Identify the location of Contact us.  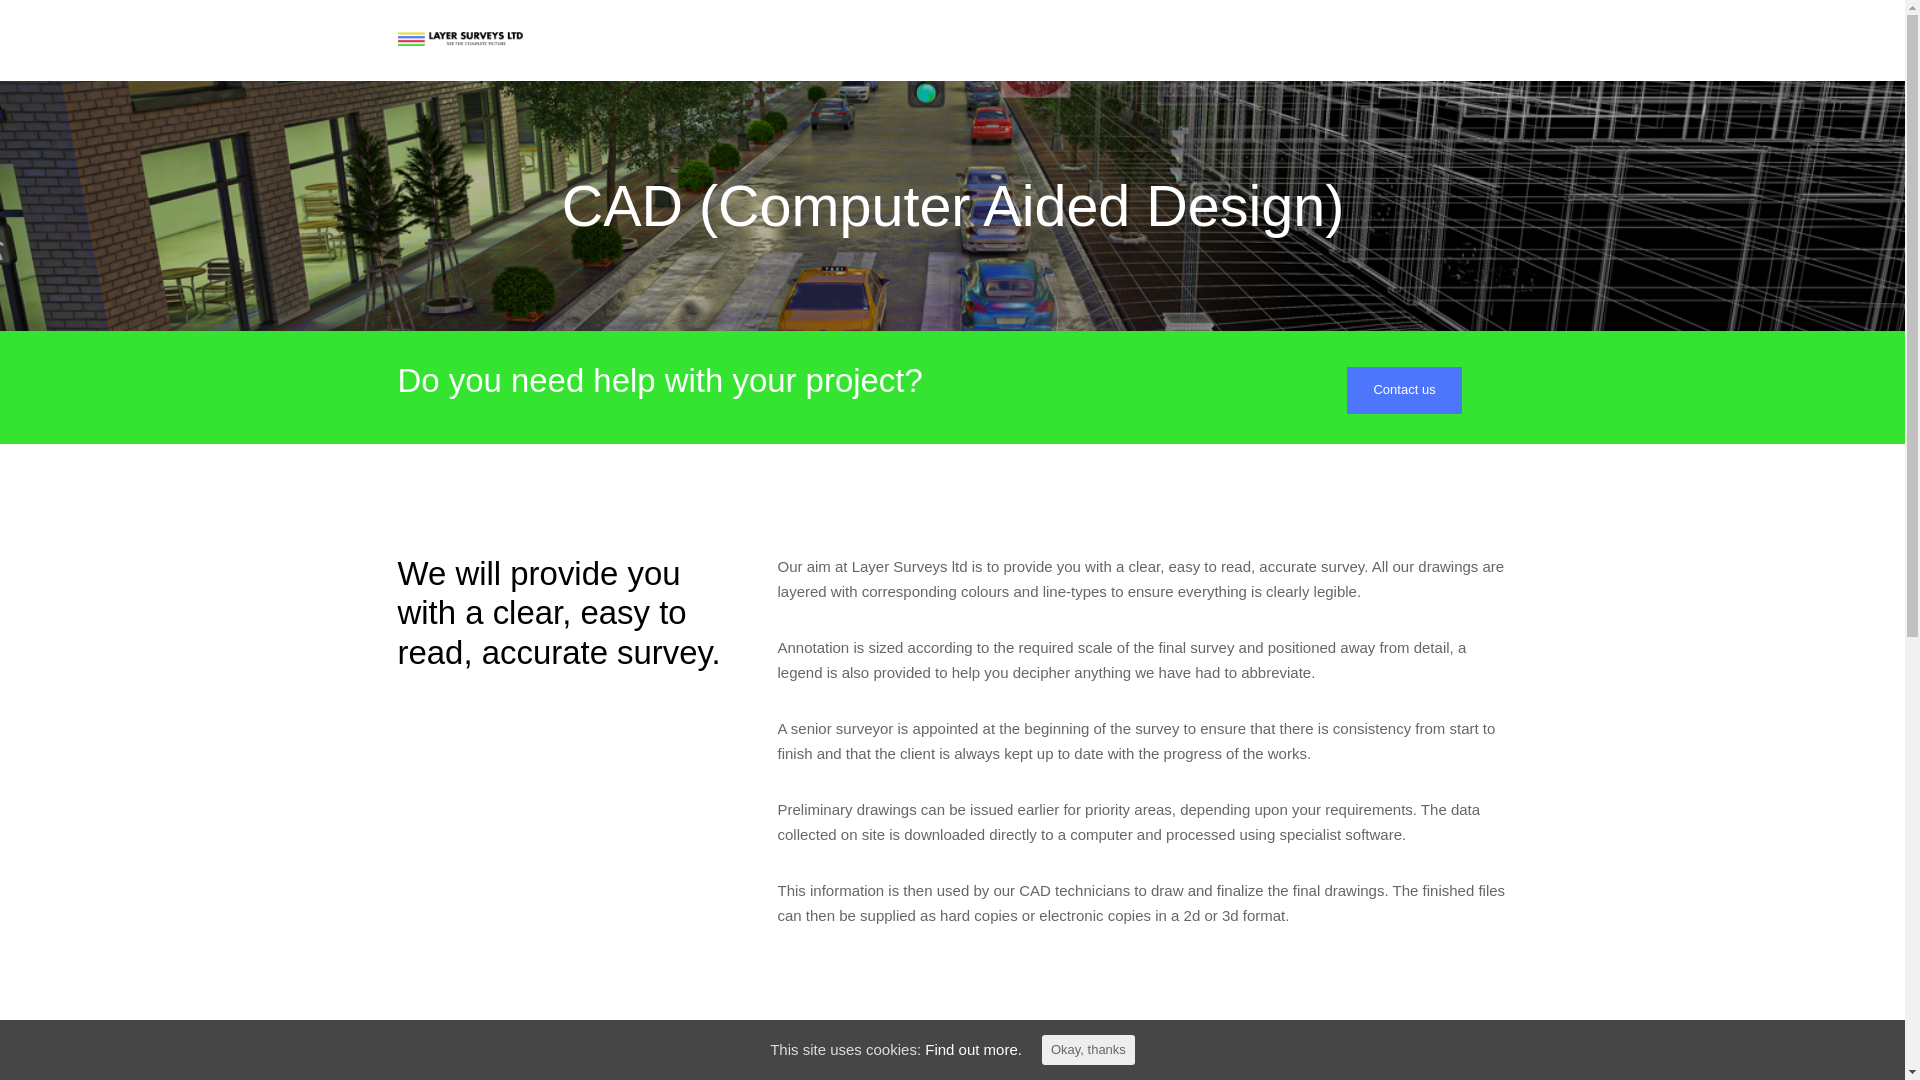
(1404, 390).